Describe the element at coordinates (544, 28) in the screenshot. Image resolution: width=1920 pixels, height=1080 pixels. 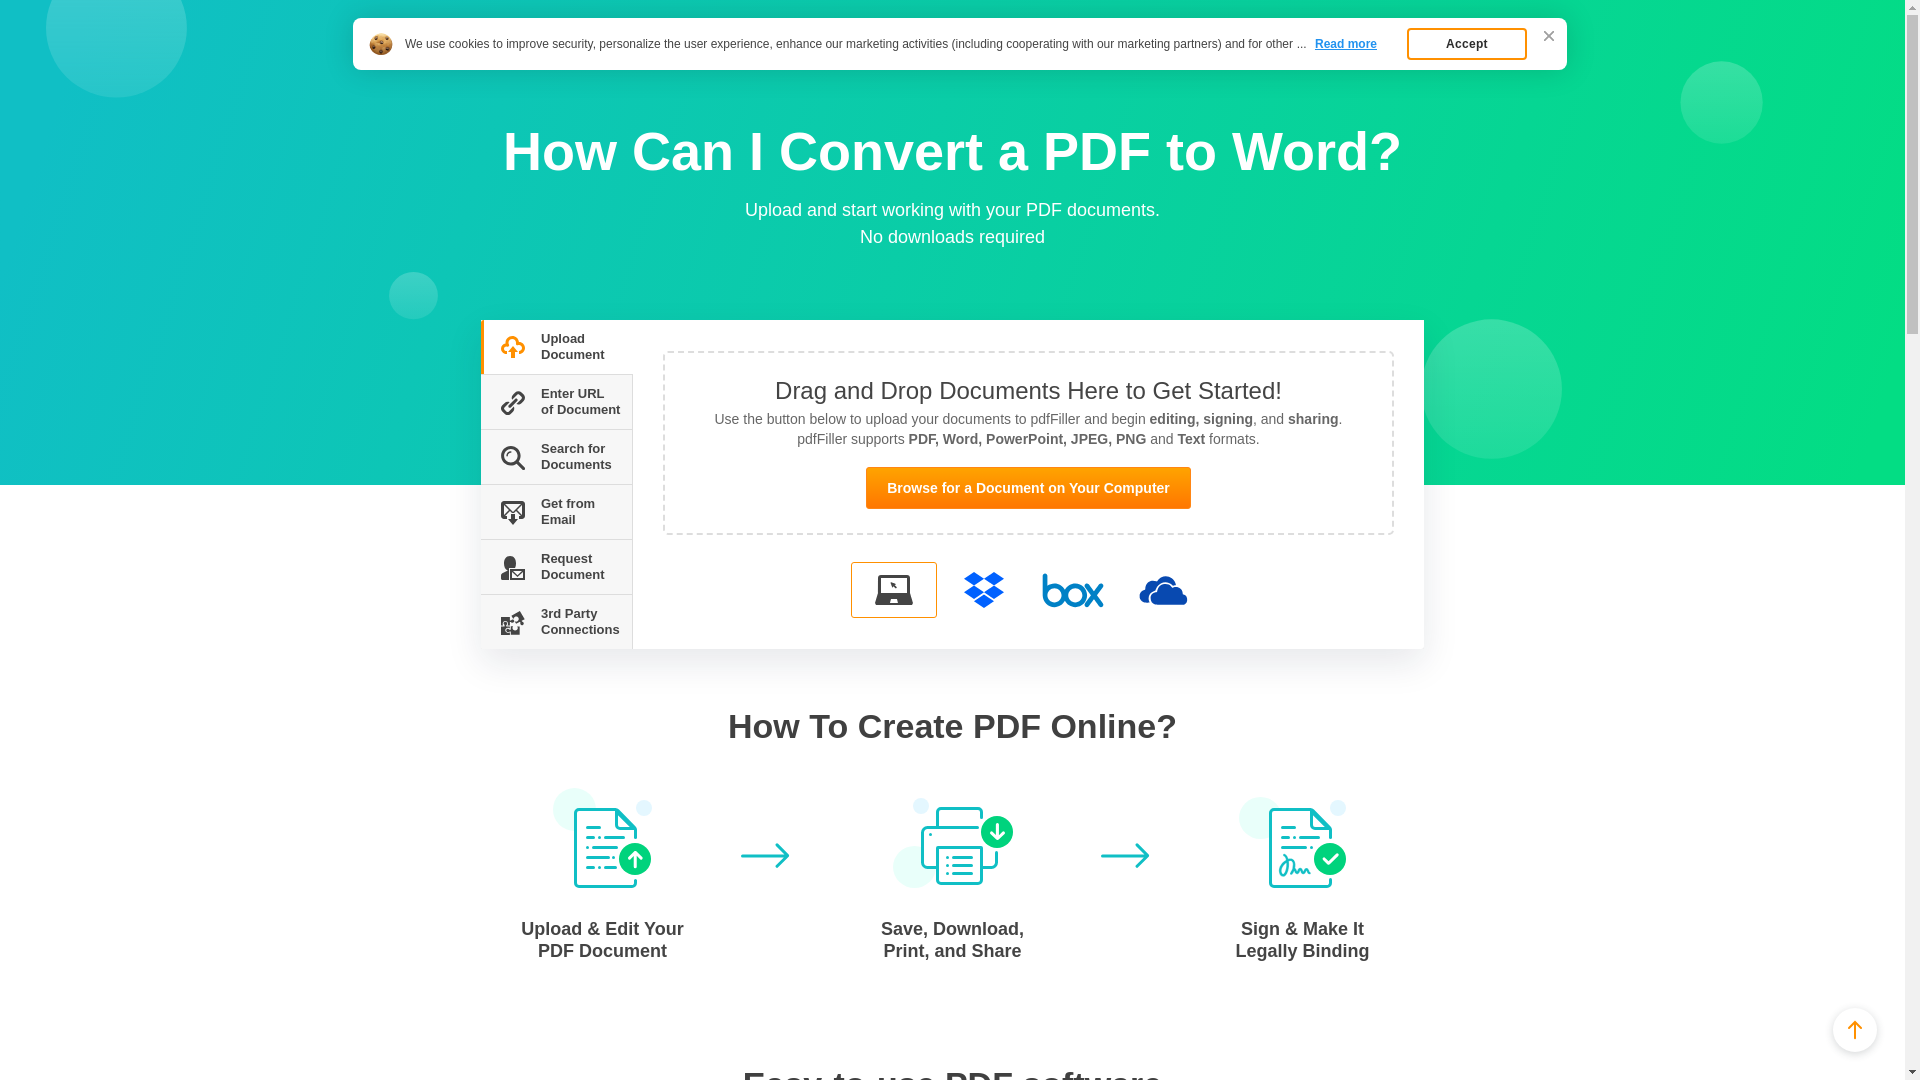
I see `Create Editable PDF` at that location.